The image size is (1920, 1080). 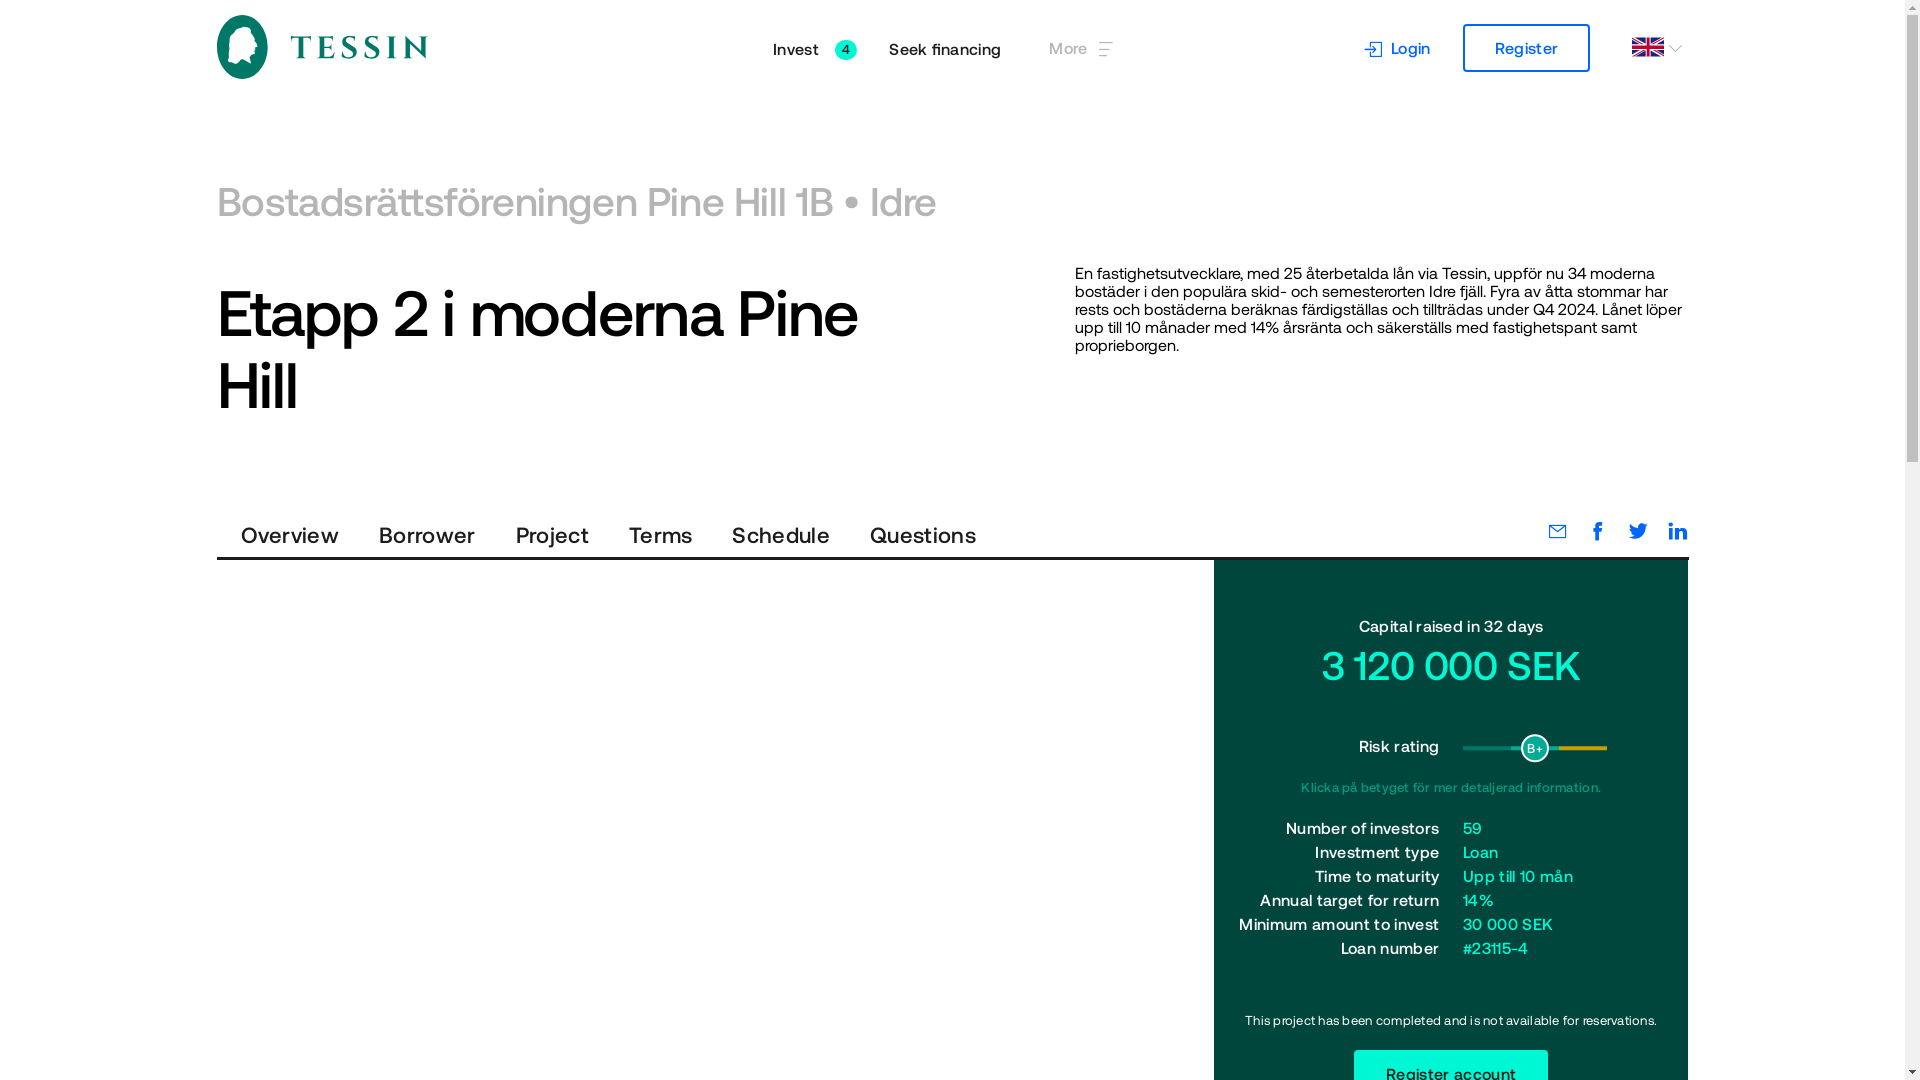 I want to click on Login, so click(x=548, y=532).